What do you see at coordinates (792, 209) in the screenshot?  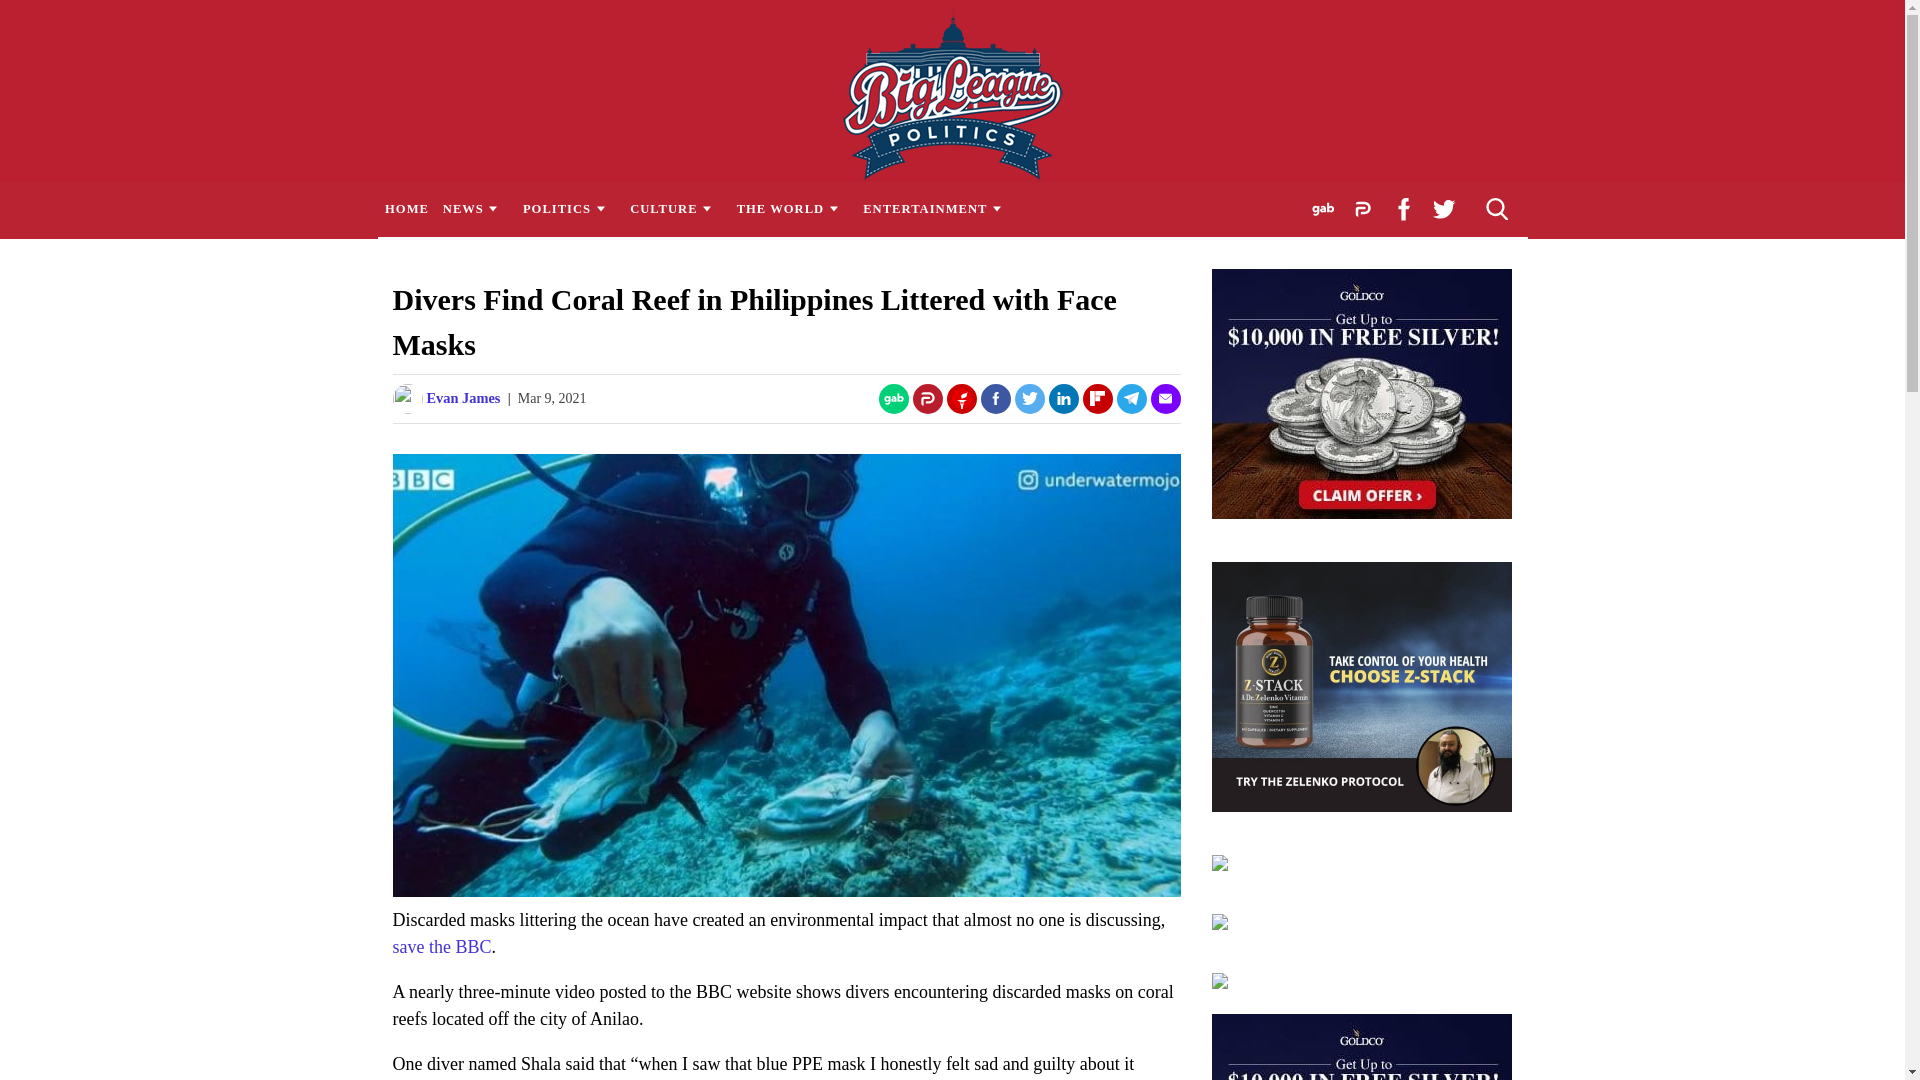 I see `THE WORLD` at bounding box center [792, 209].